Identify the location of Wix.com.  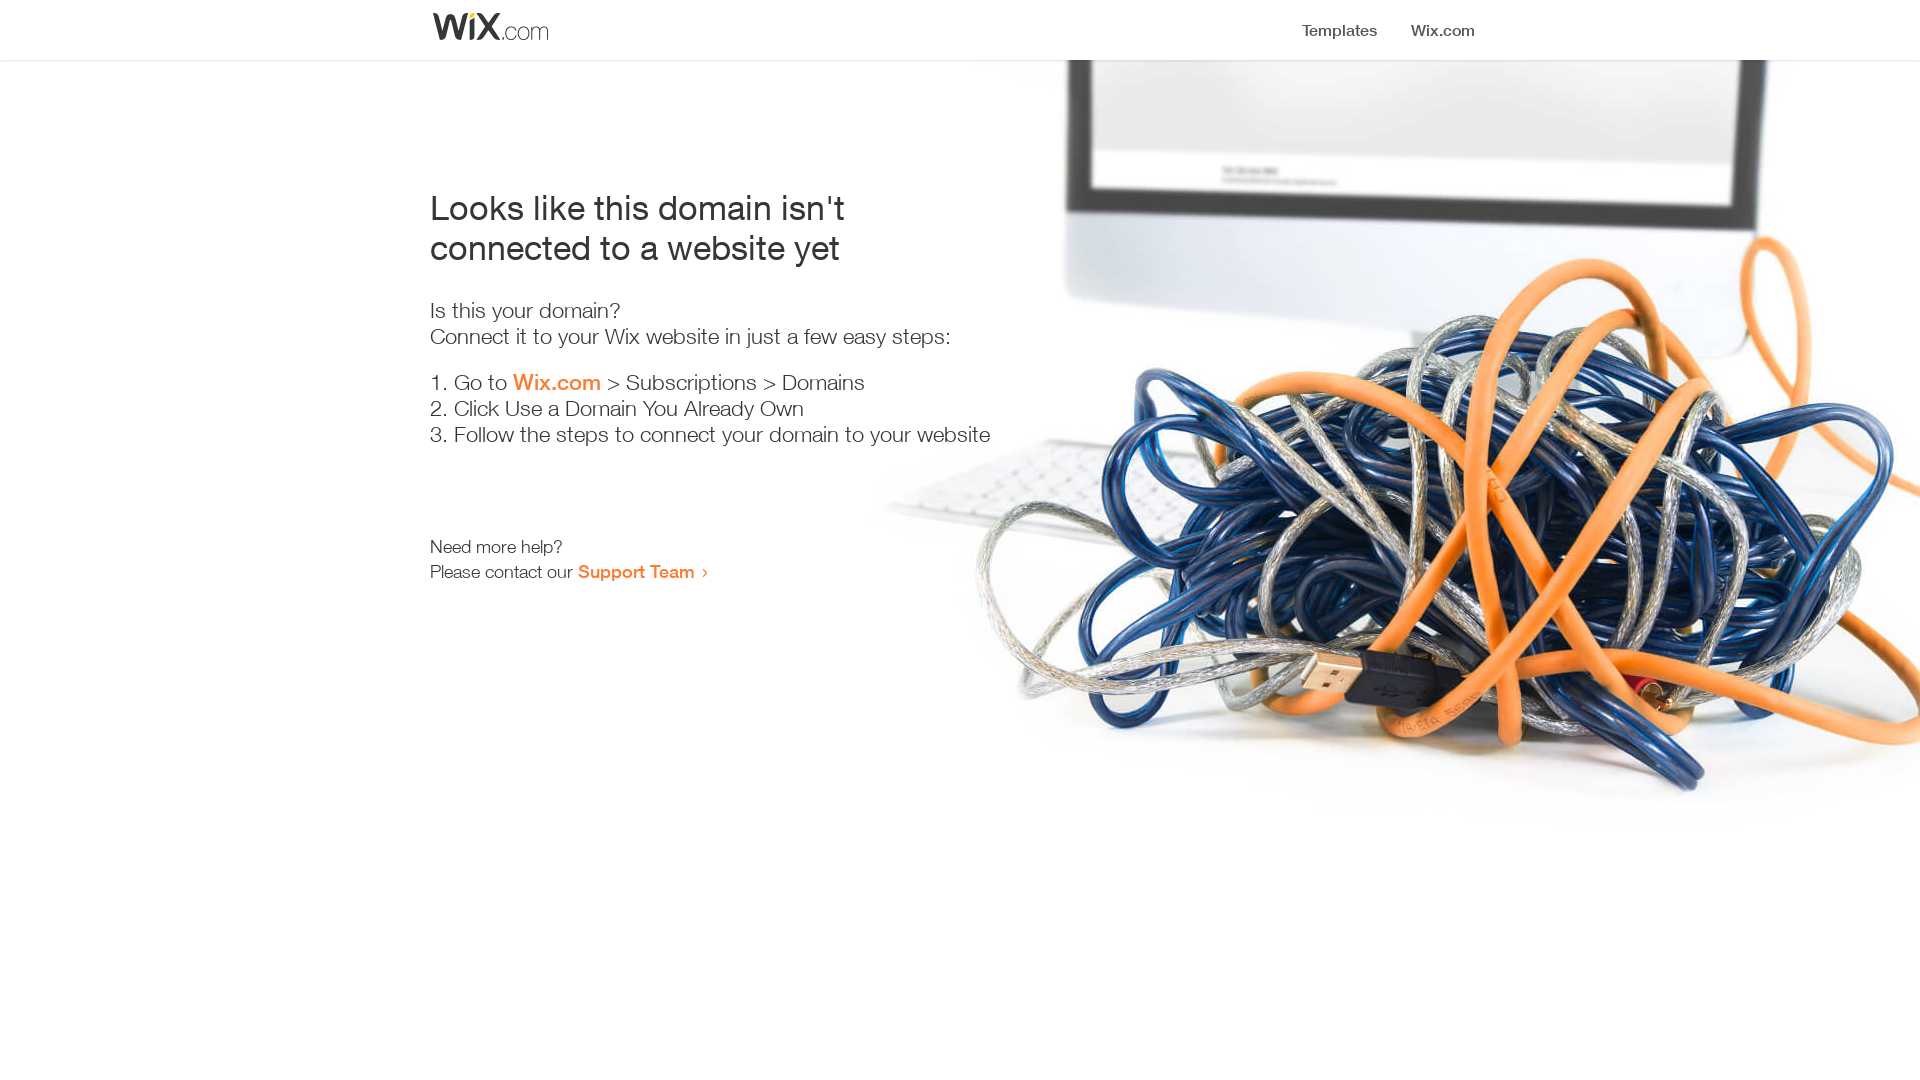
(557, 382).